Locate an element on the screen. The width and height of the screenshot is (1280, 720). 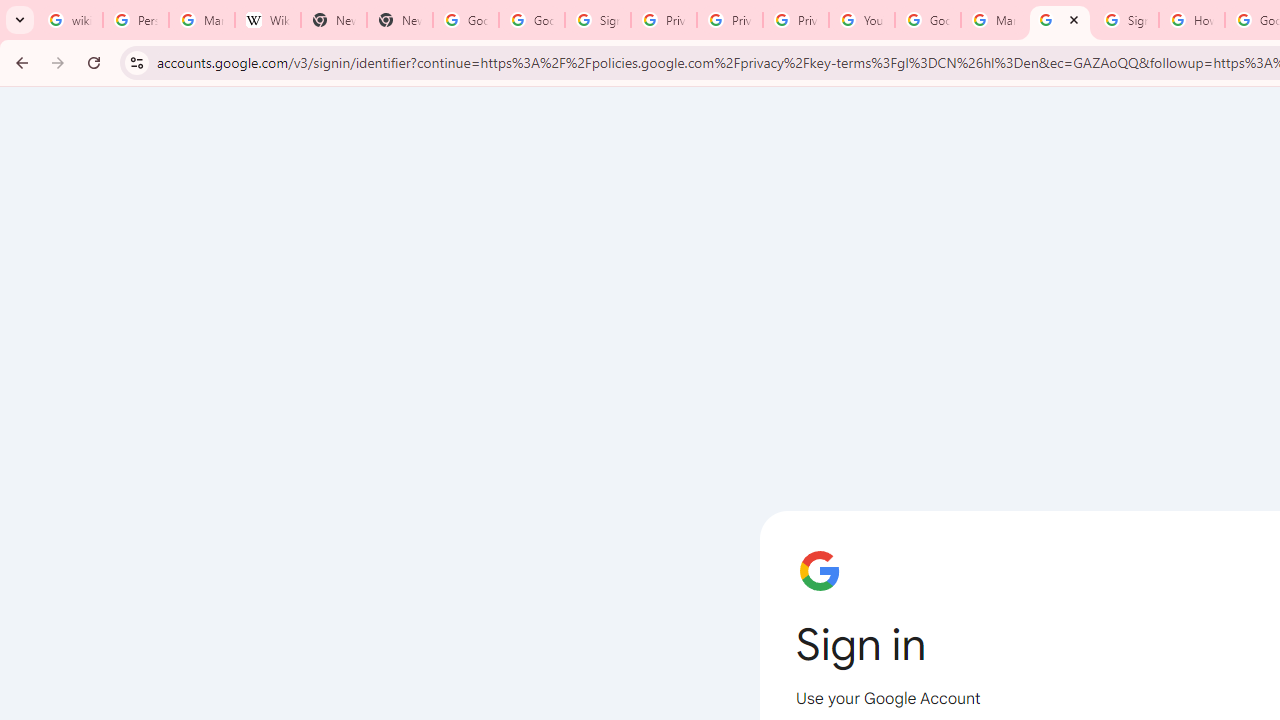
Google Account Help is located at coordinates (928, 20).